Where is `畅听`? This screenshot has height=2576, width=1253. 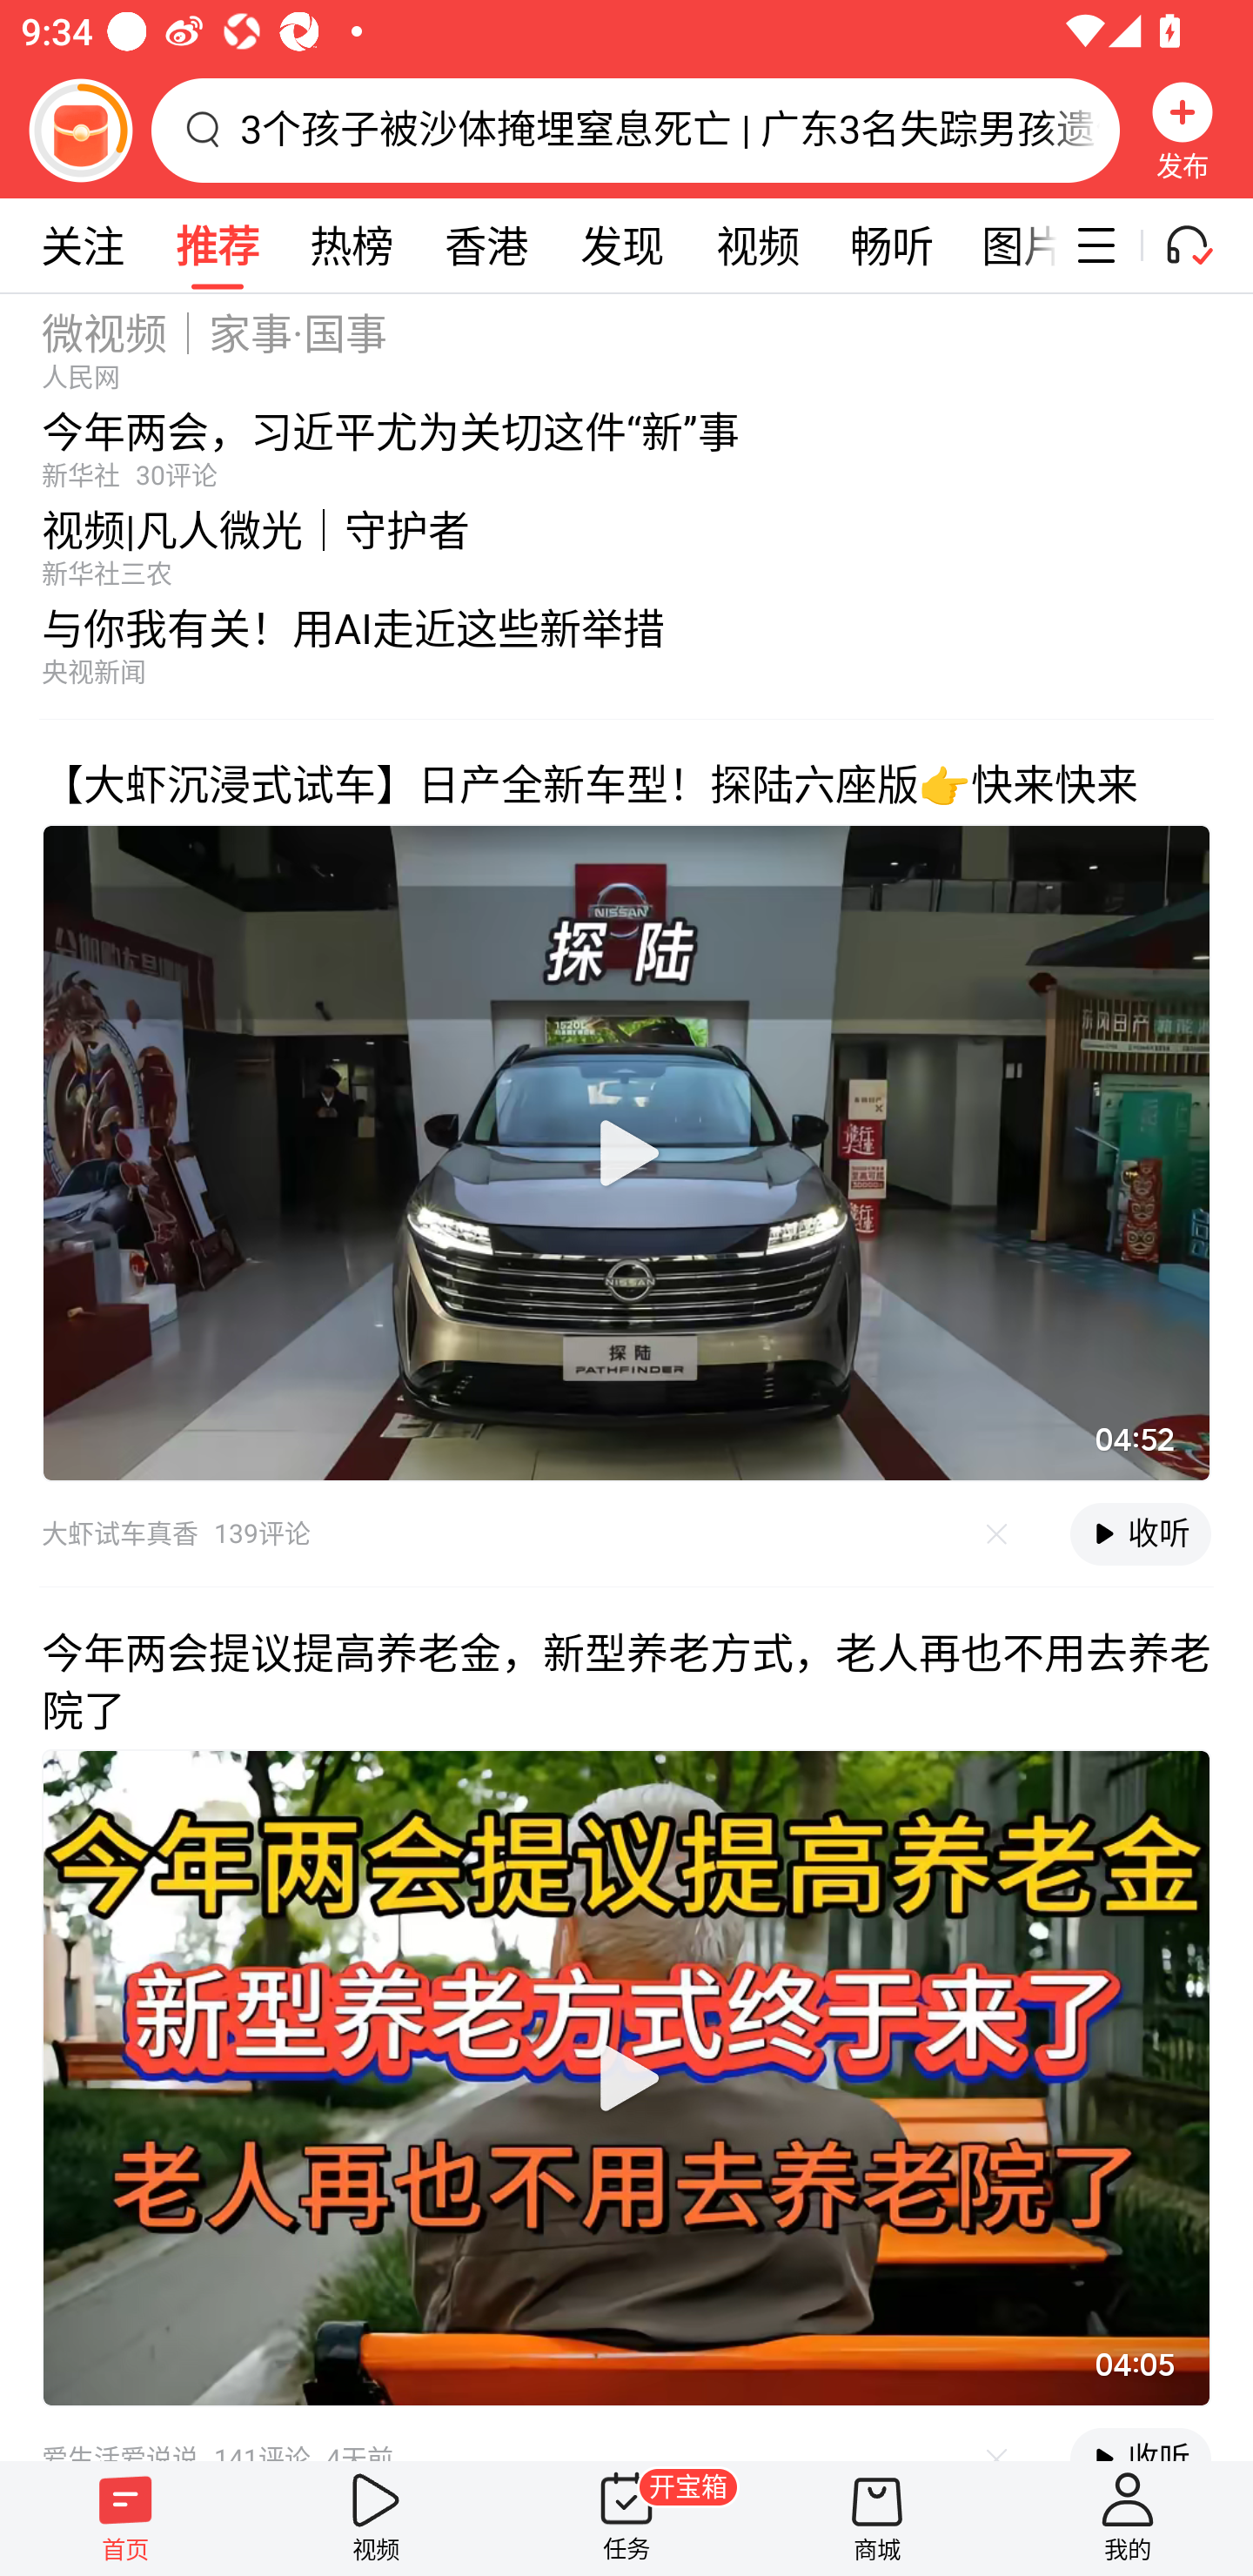 畅听 is located at coordinates (891, 245).